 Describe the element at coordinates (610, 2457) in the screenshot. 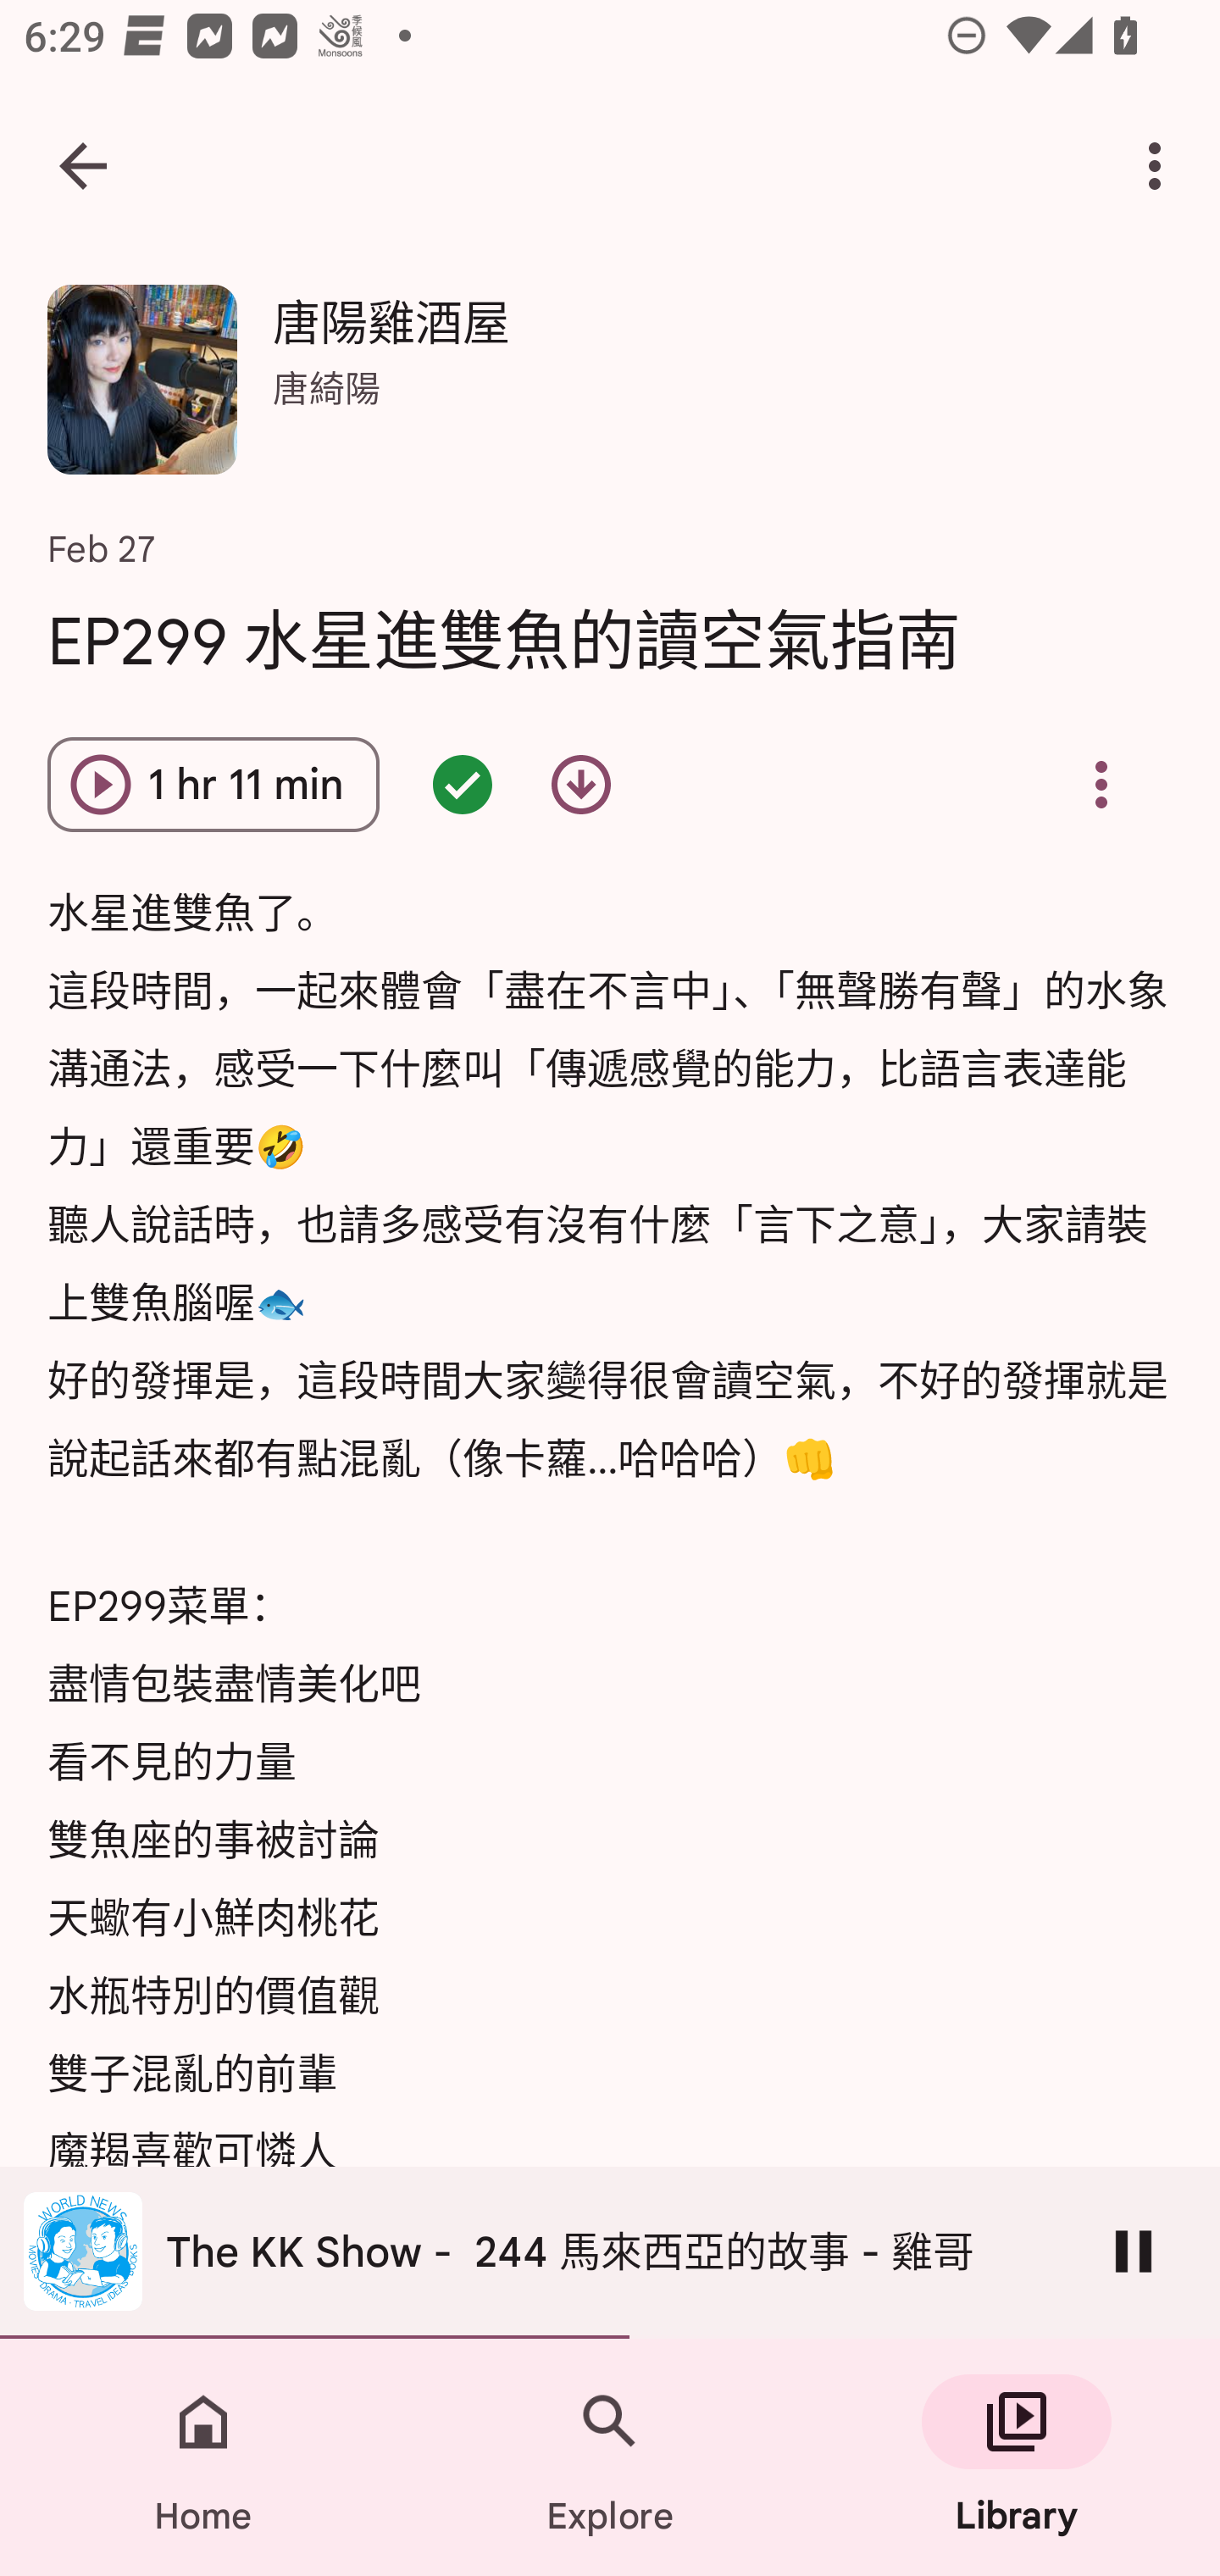

I see `Explore` at that location.